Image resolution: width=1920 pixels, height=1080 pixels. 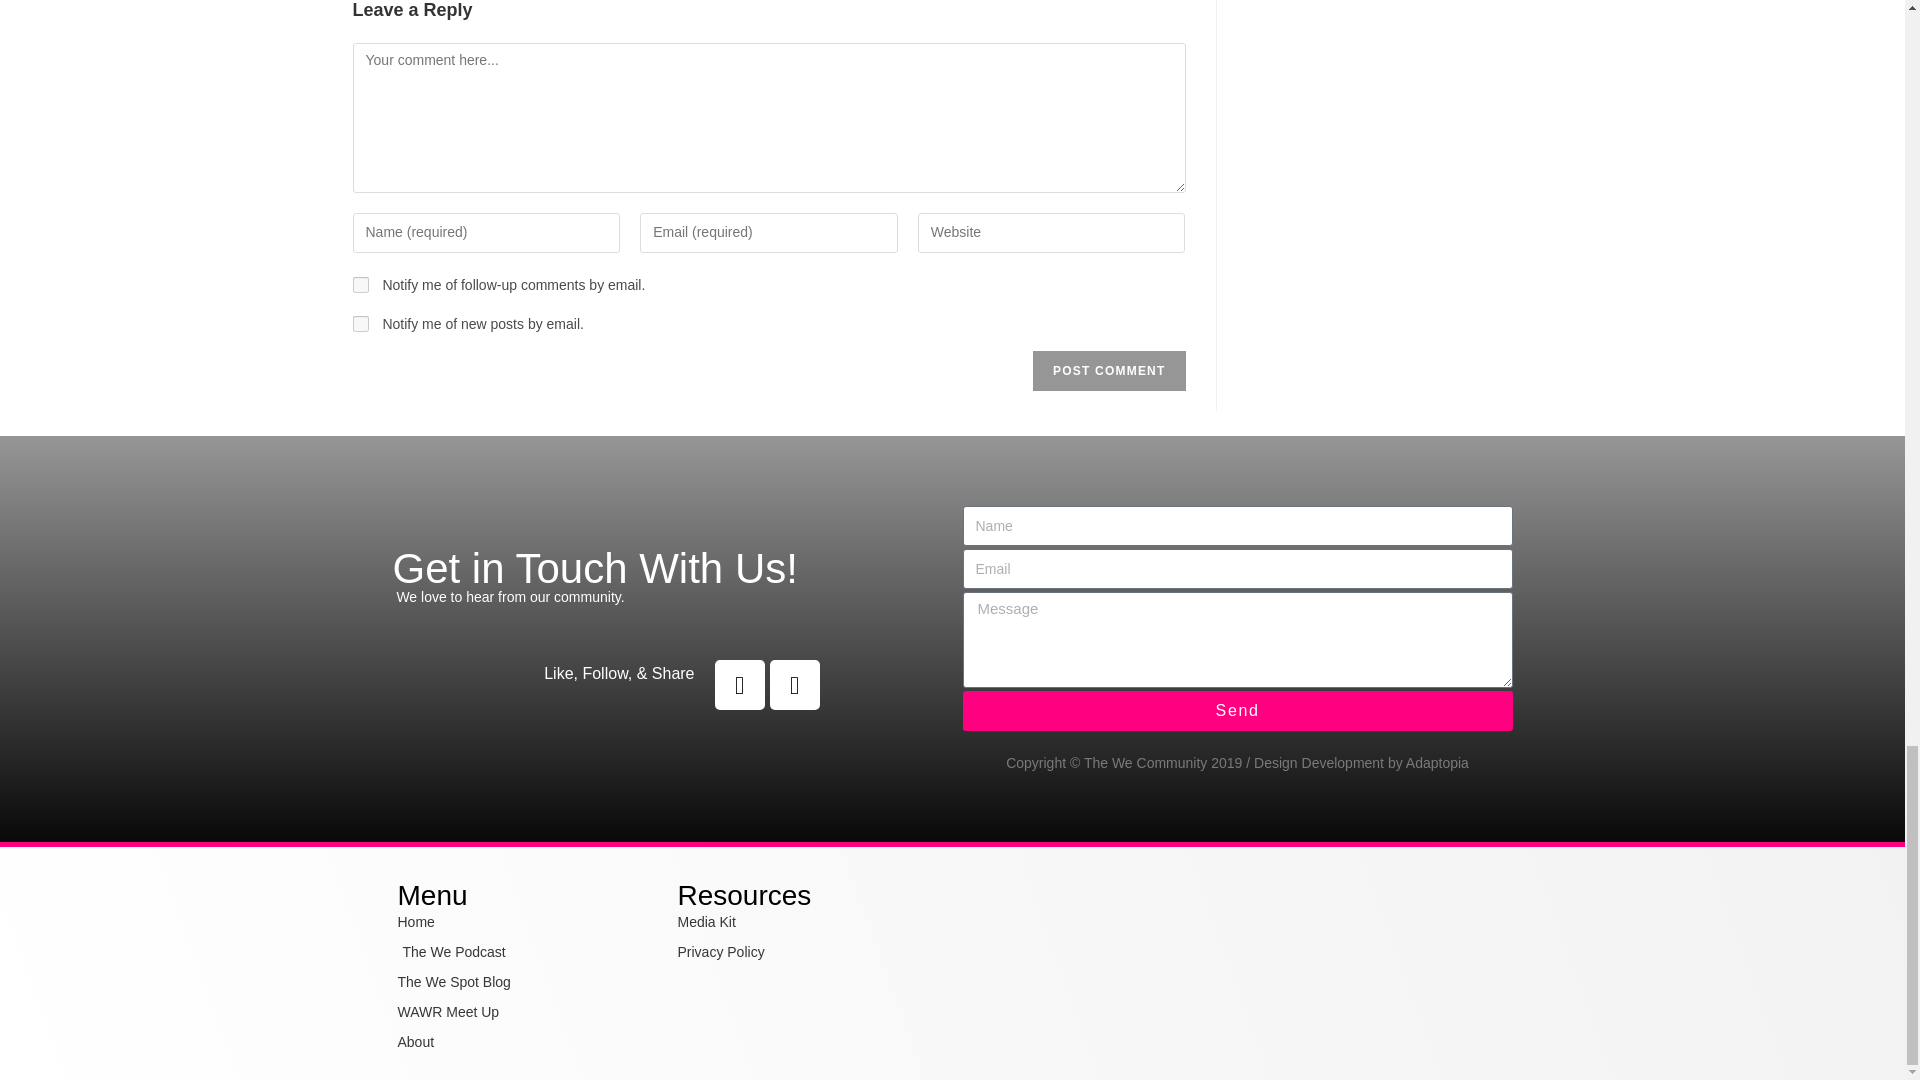 What do you see at coordinates (360, 324) in the screenshot?
I see `subscribe` at bounding box center [360, 324].